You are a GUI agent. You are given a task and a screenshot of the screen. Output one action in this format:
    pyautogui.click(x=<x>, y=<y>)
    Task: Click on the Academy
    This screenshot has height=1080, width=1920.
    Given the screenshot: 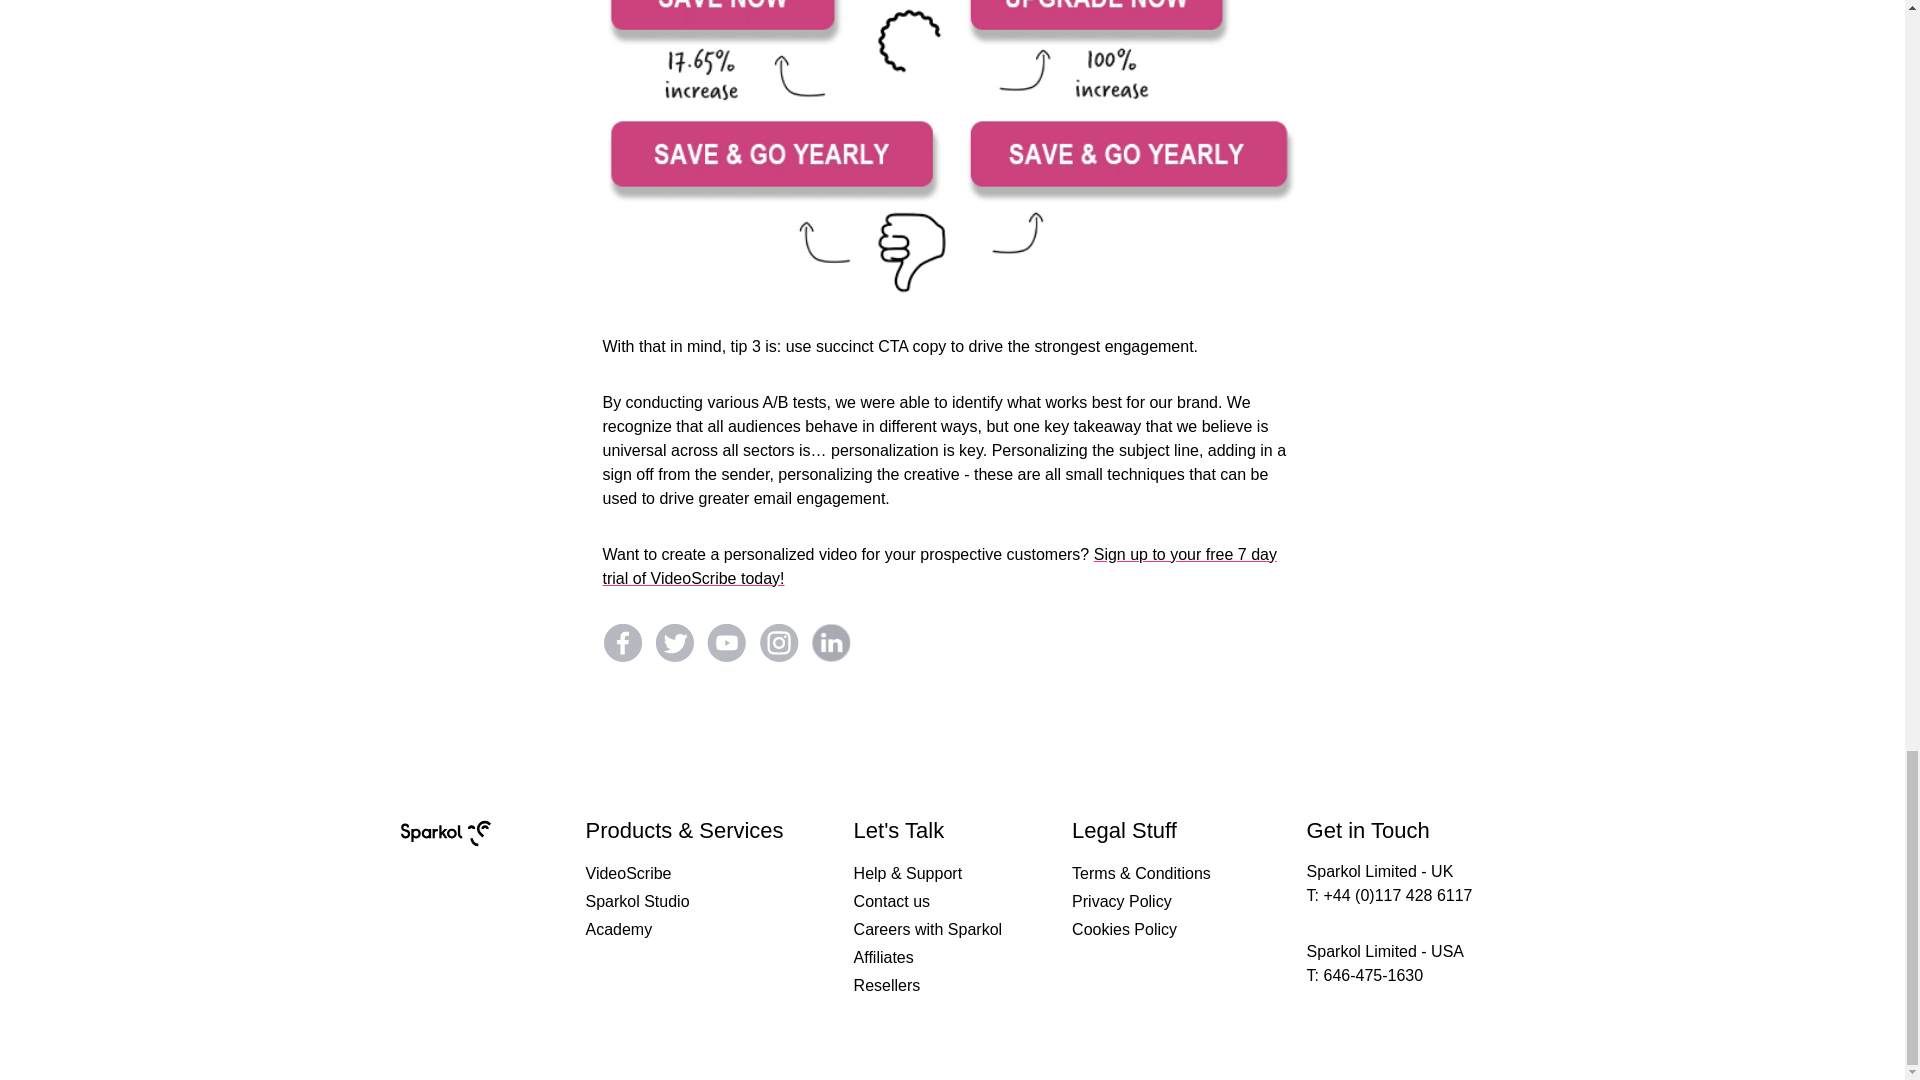 What is the action you would take?
    pyautogui.click(x=618, y=929)
    